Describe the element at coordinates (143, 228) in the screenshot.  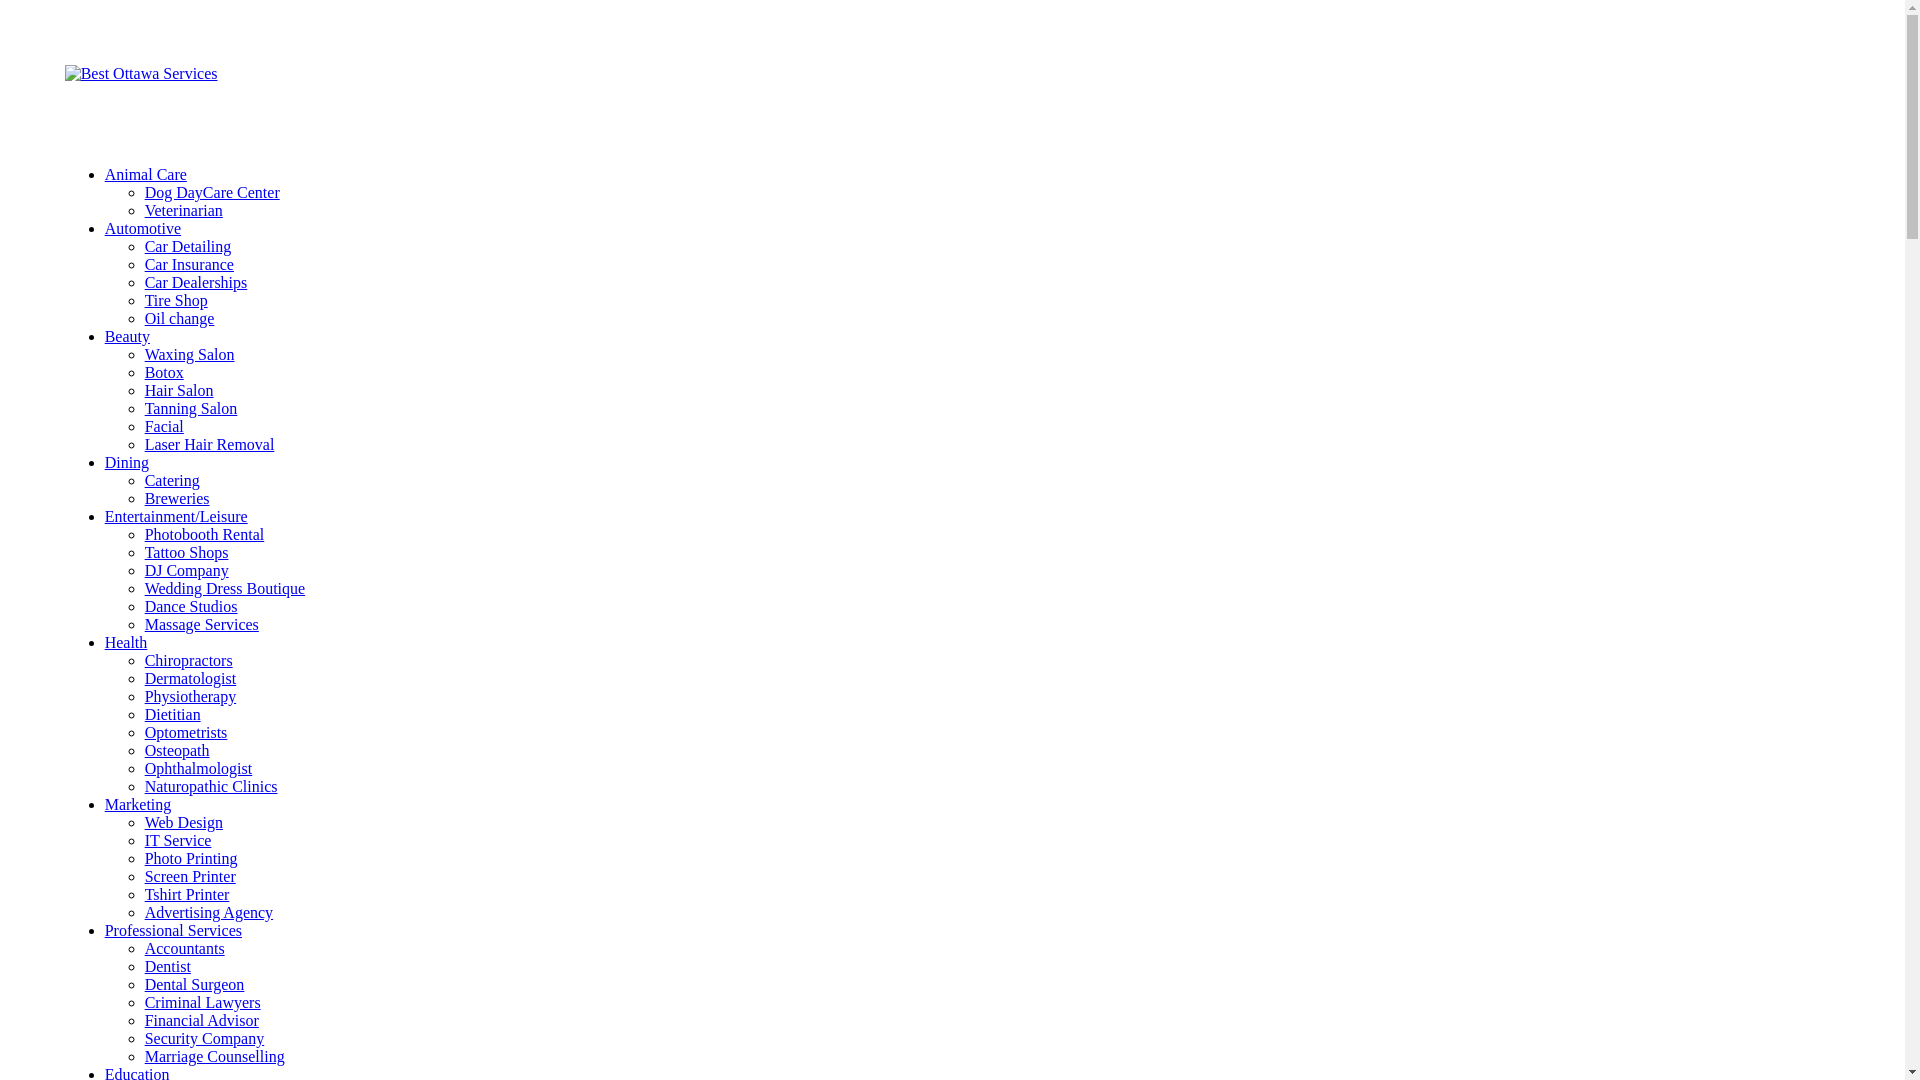
I see `Automotive` at that location.